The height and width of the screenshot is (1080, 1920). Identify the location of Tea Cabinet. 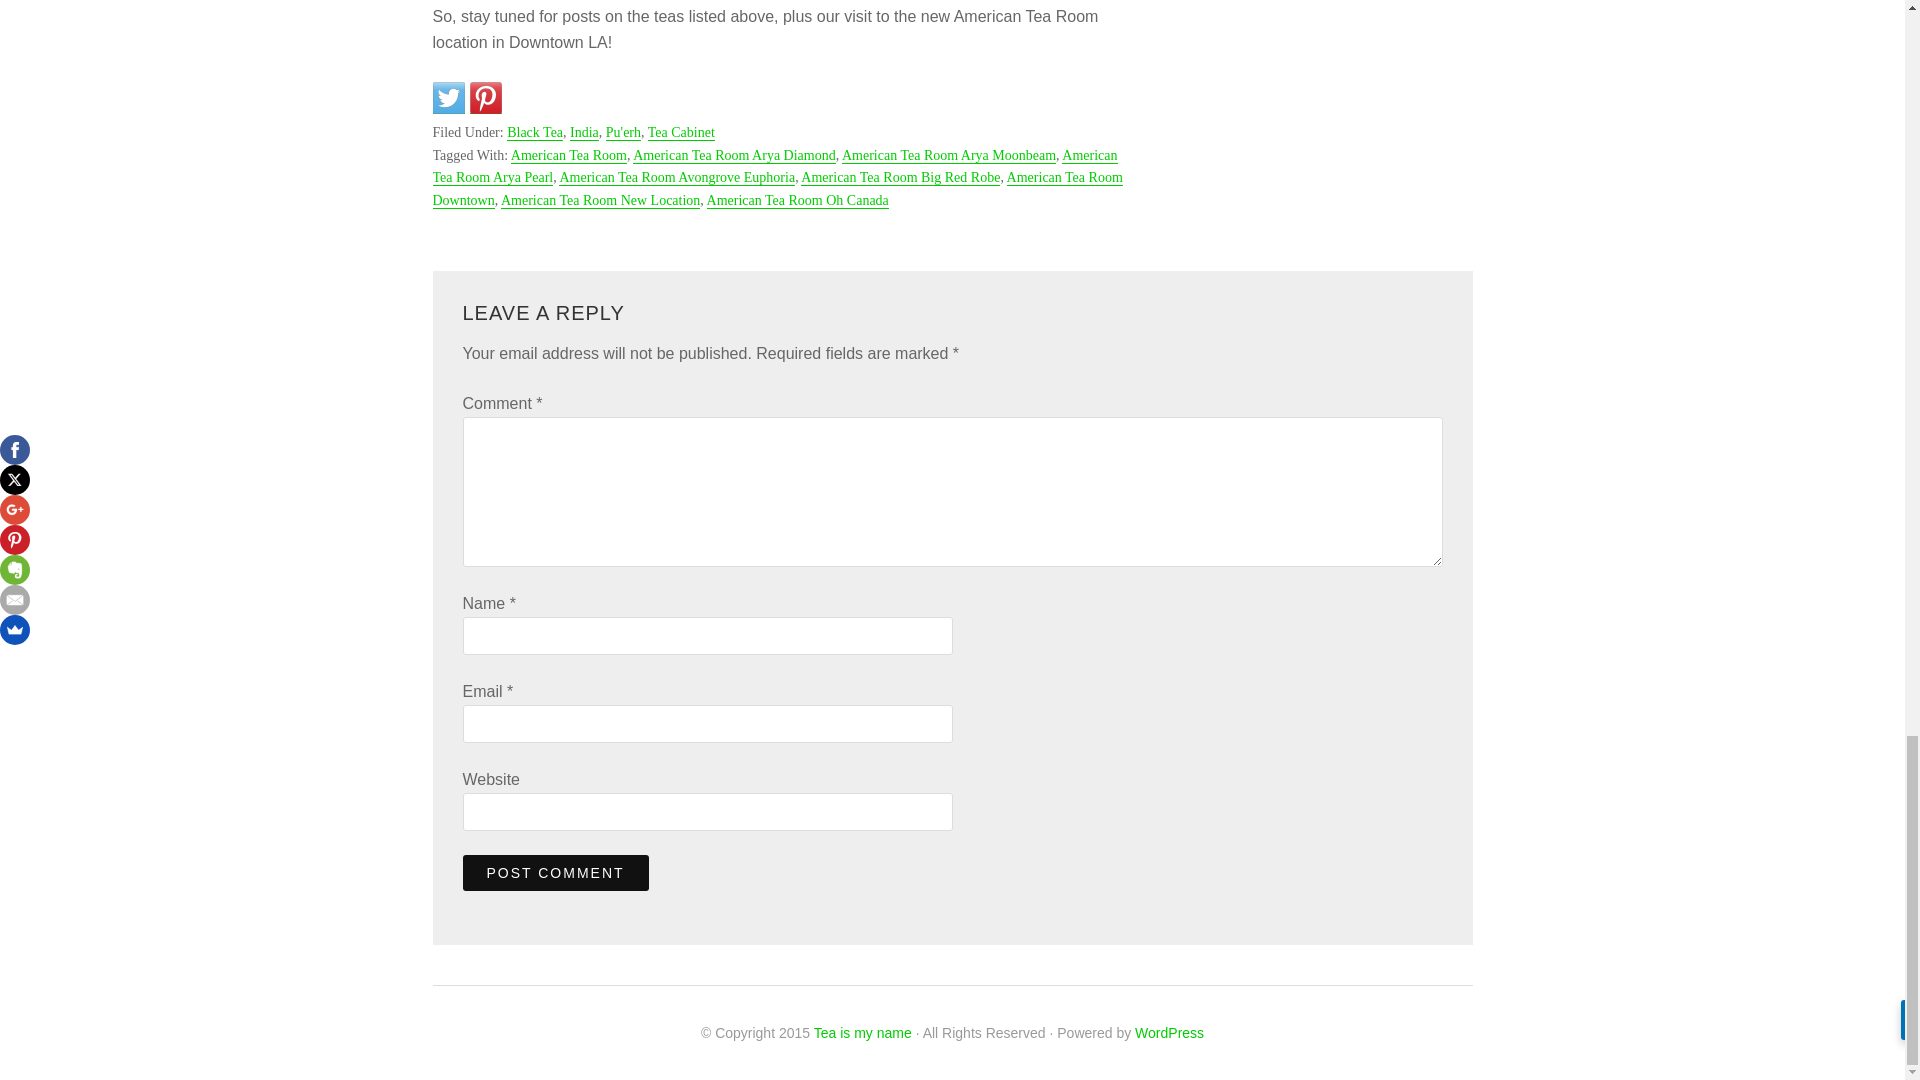
(681, 133).